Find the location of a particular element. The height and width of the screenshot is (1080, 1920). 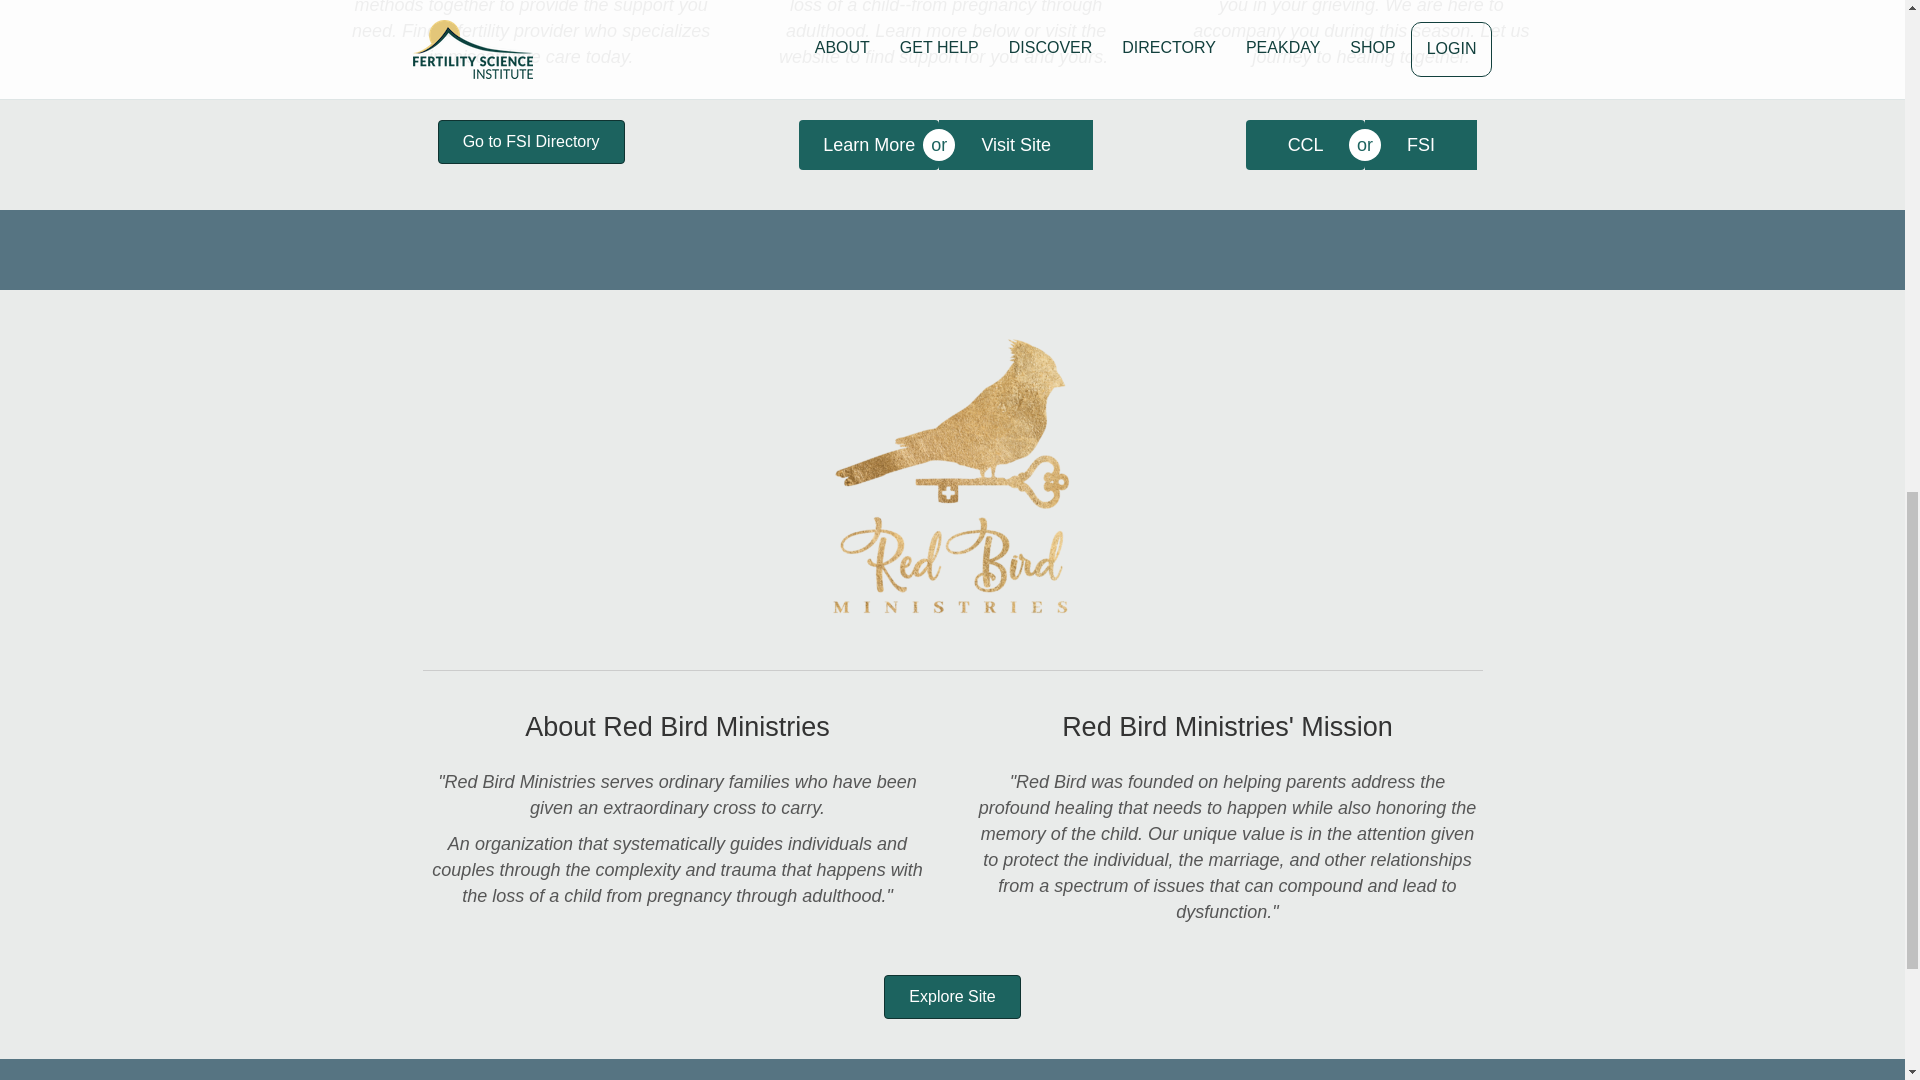

Explore Site is located at coordinates (951, 997).